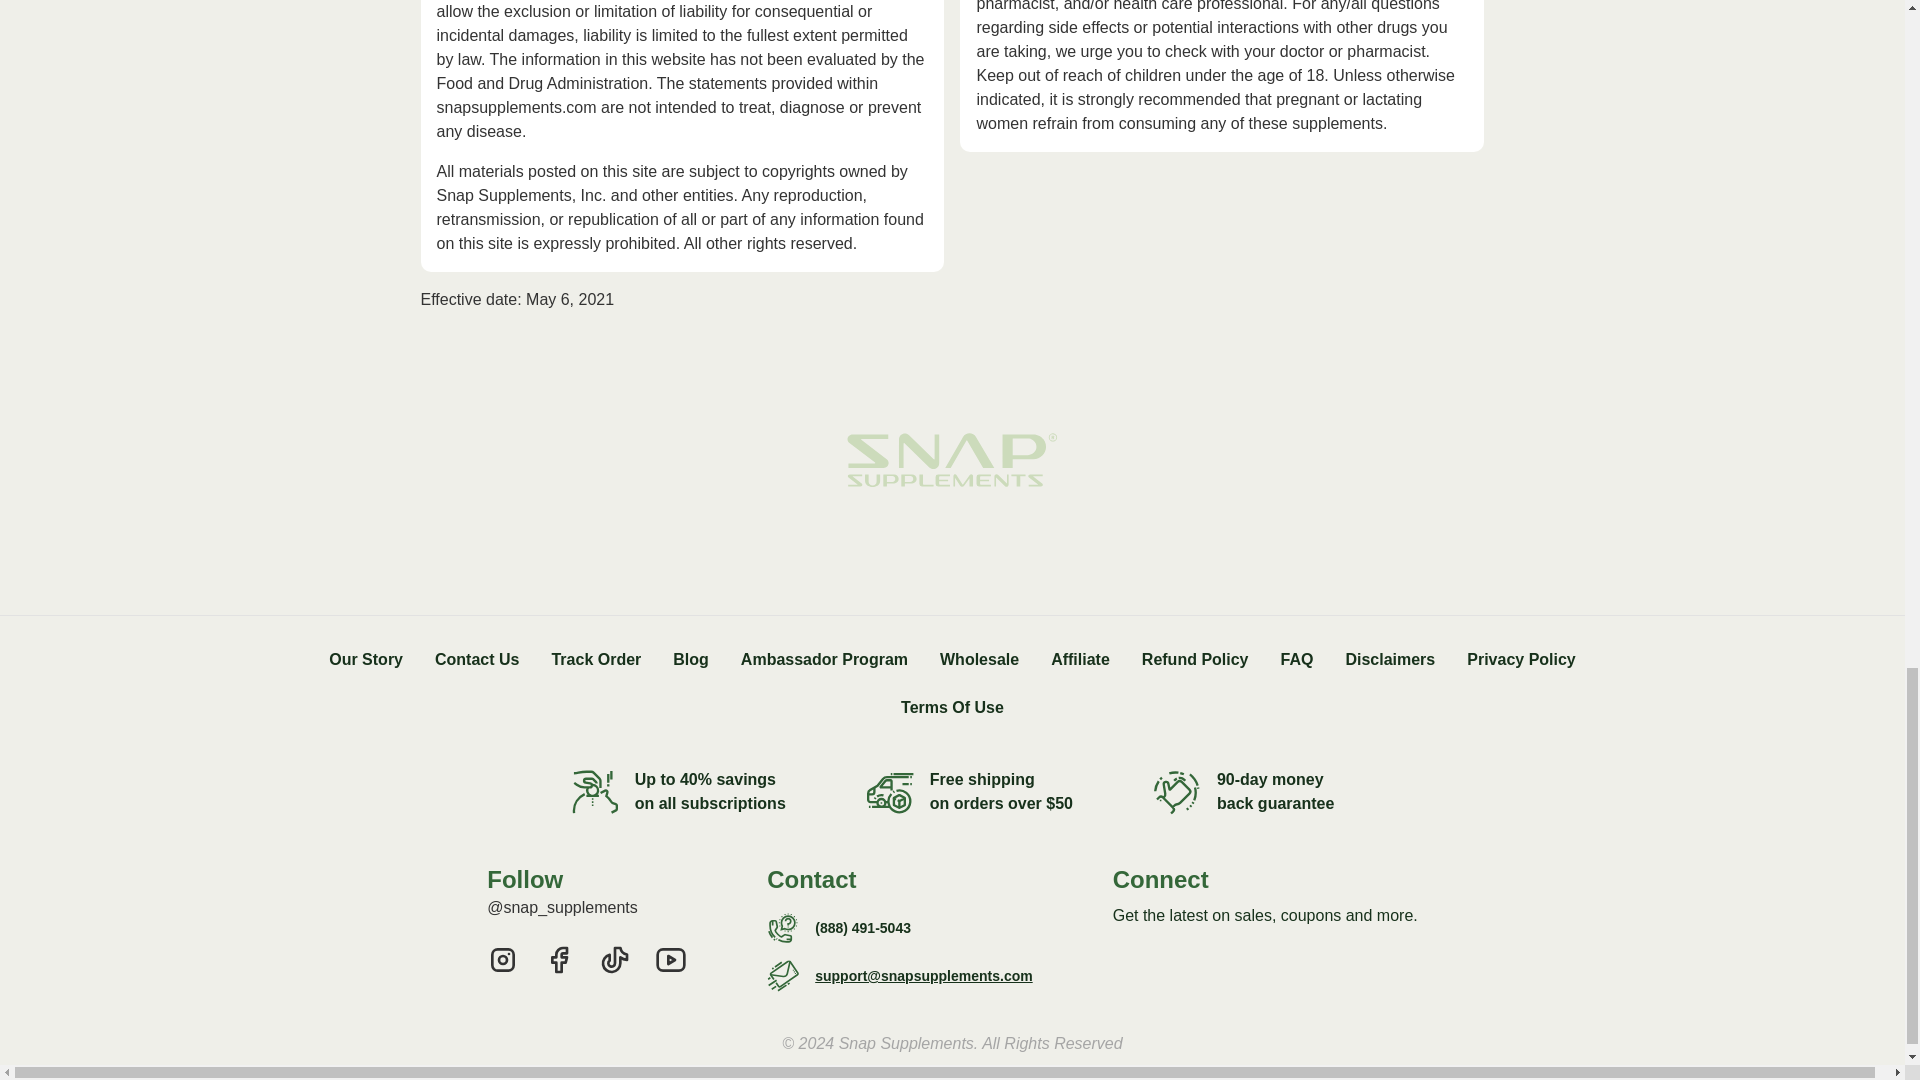 Image resolution: width=1920 pixels, height=1080 pixels. Describe the element at coordinates (1080, 660) in the screenshot. I see `Affiliate` at that location.